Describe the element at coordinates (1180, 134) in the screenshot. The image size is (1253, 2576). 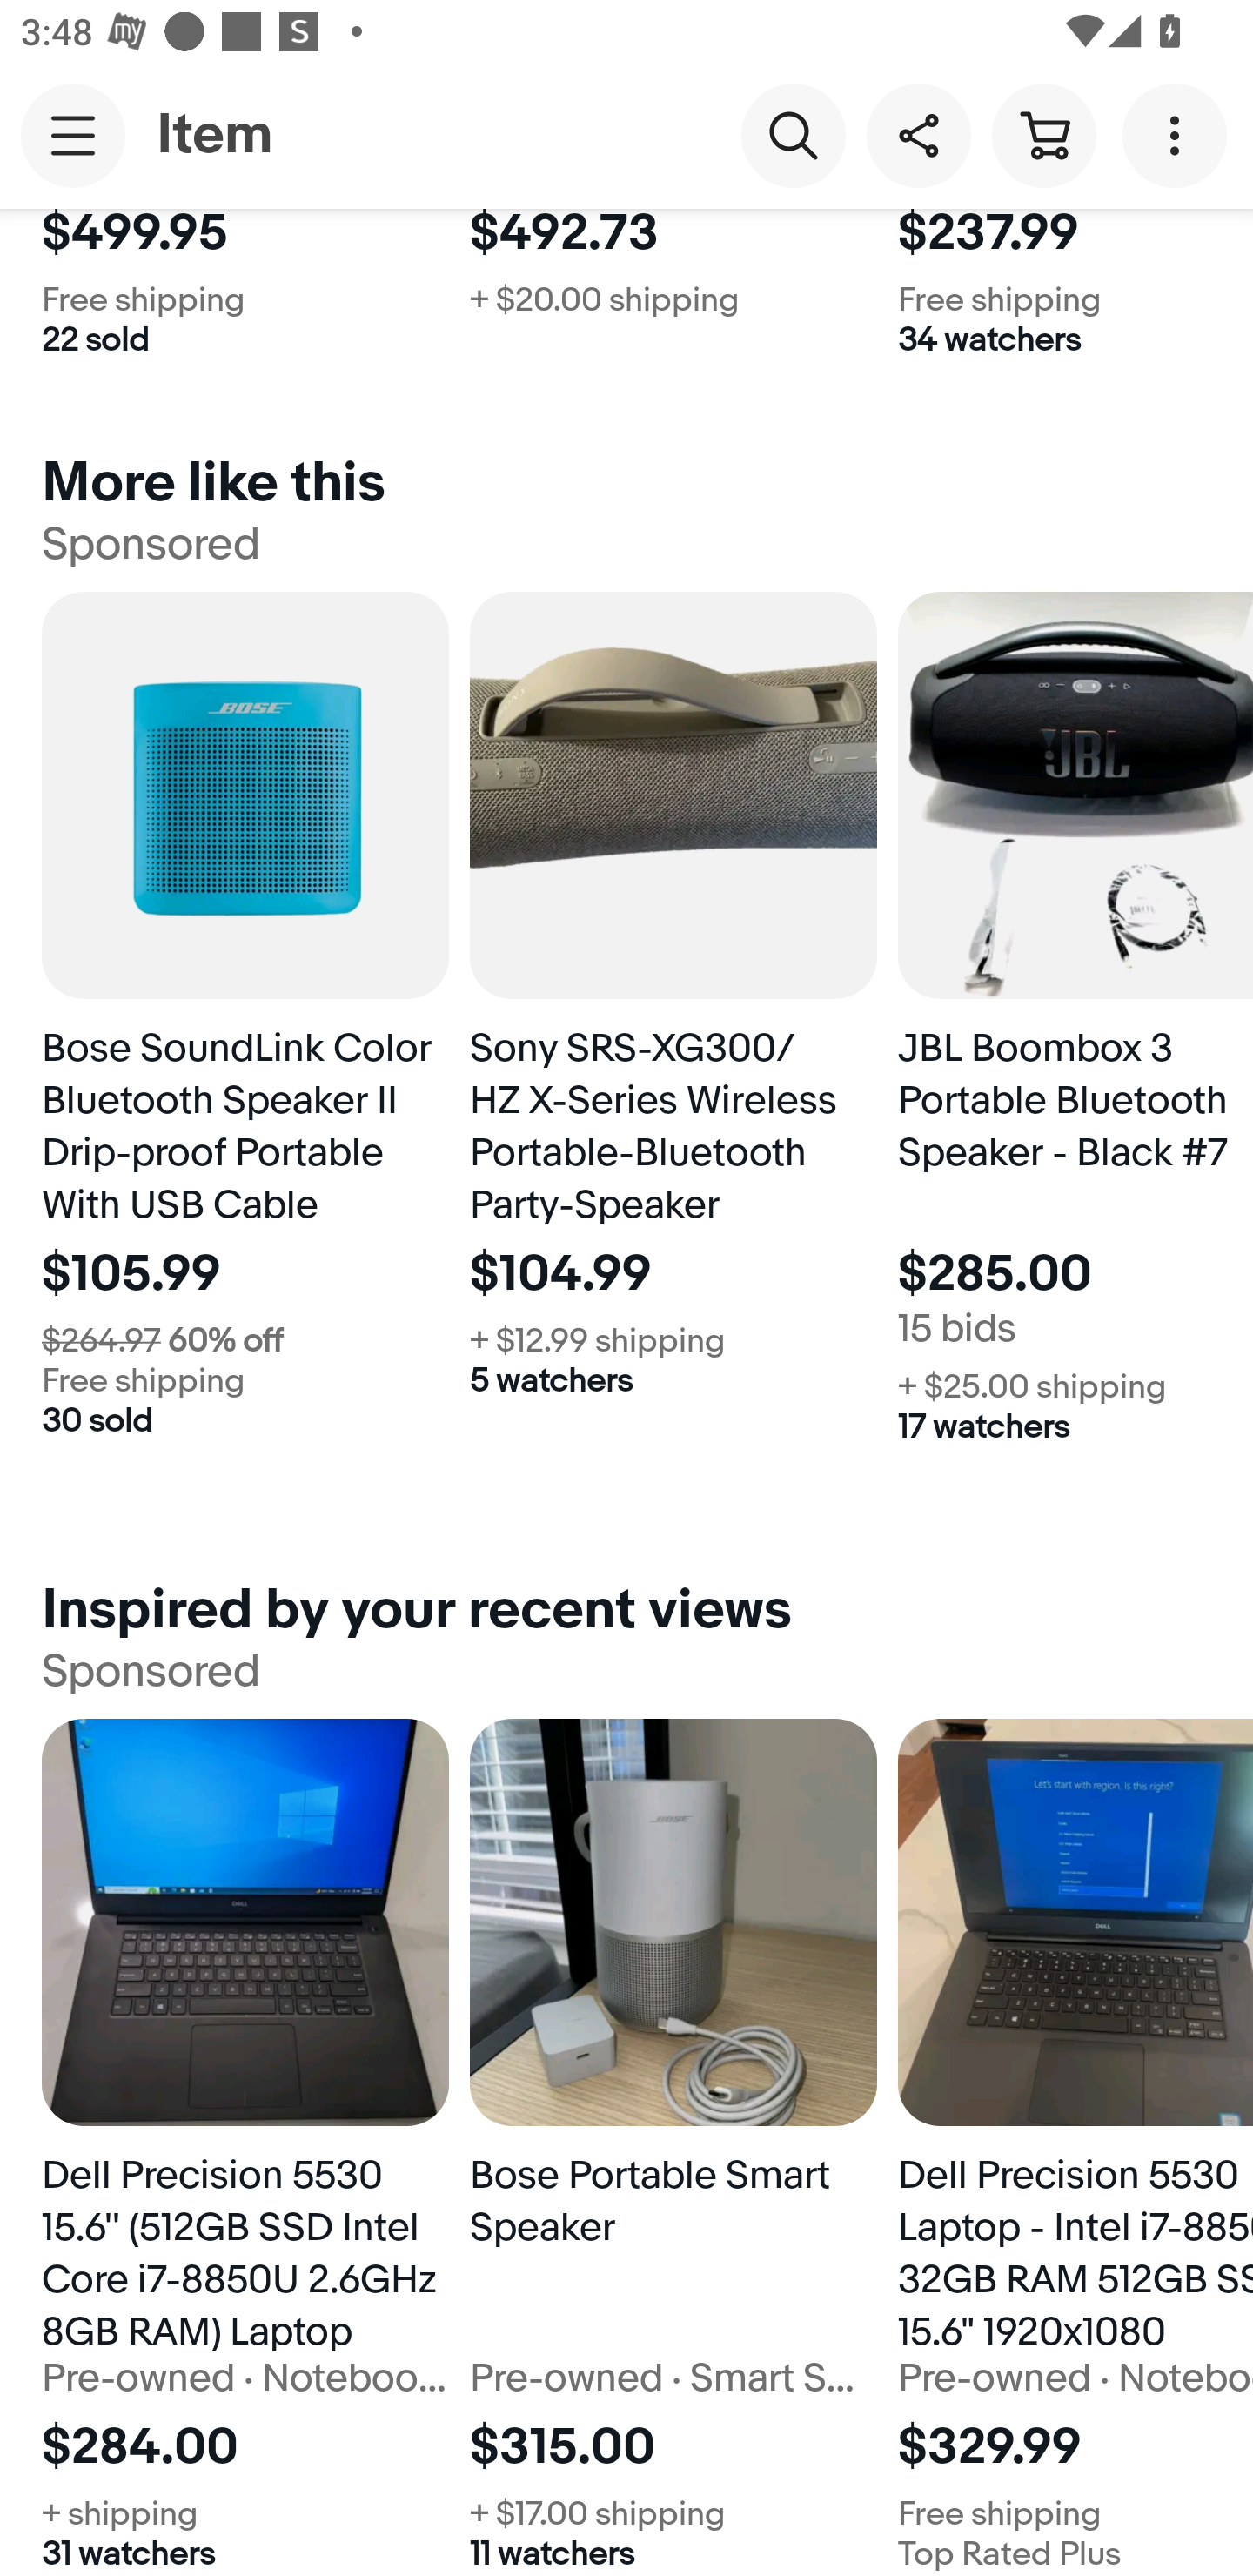
I see `More options` at that location.